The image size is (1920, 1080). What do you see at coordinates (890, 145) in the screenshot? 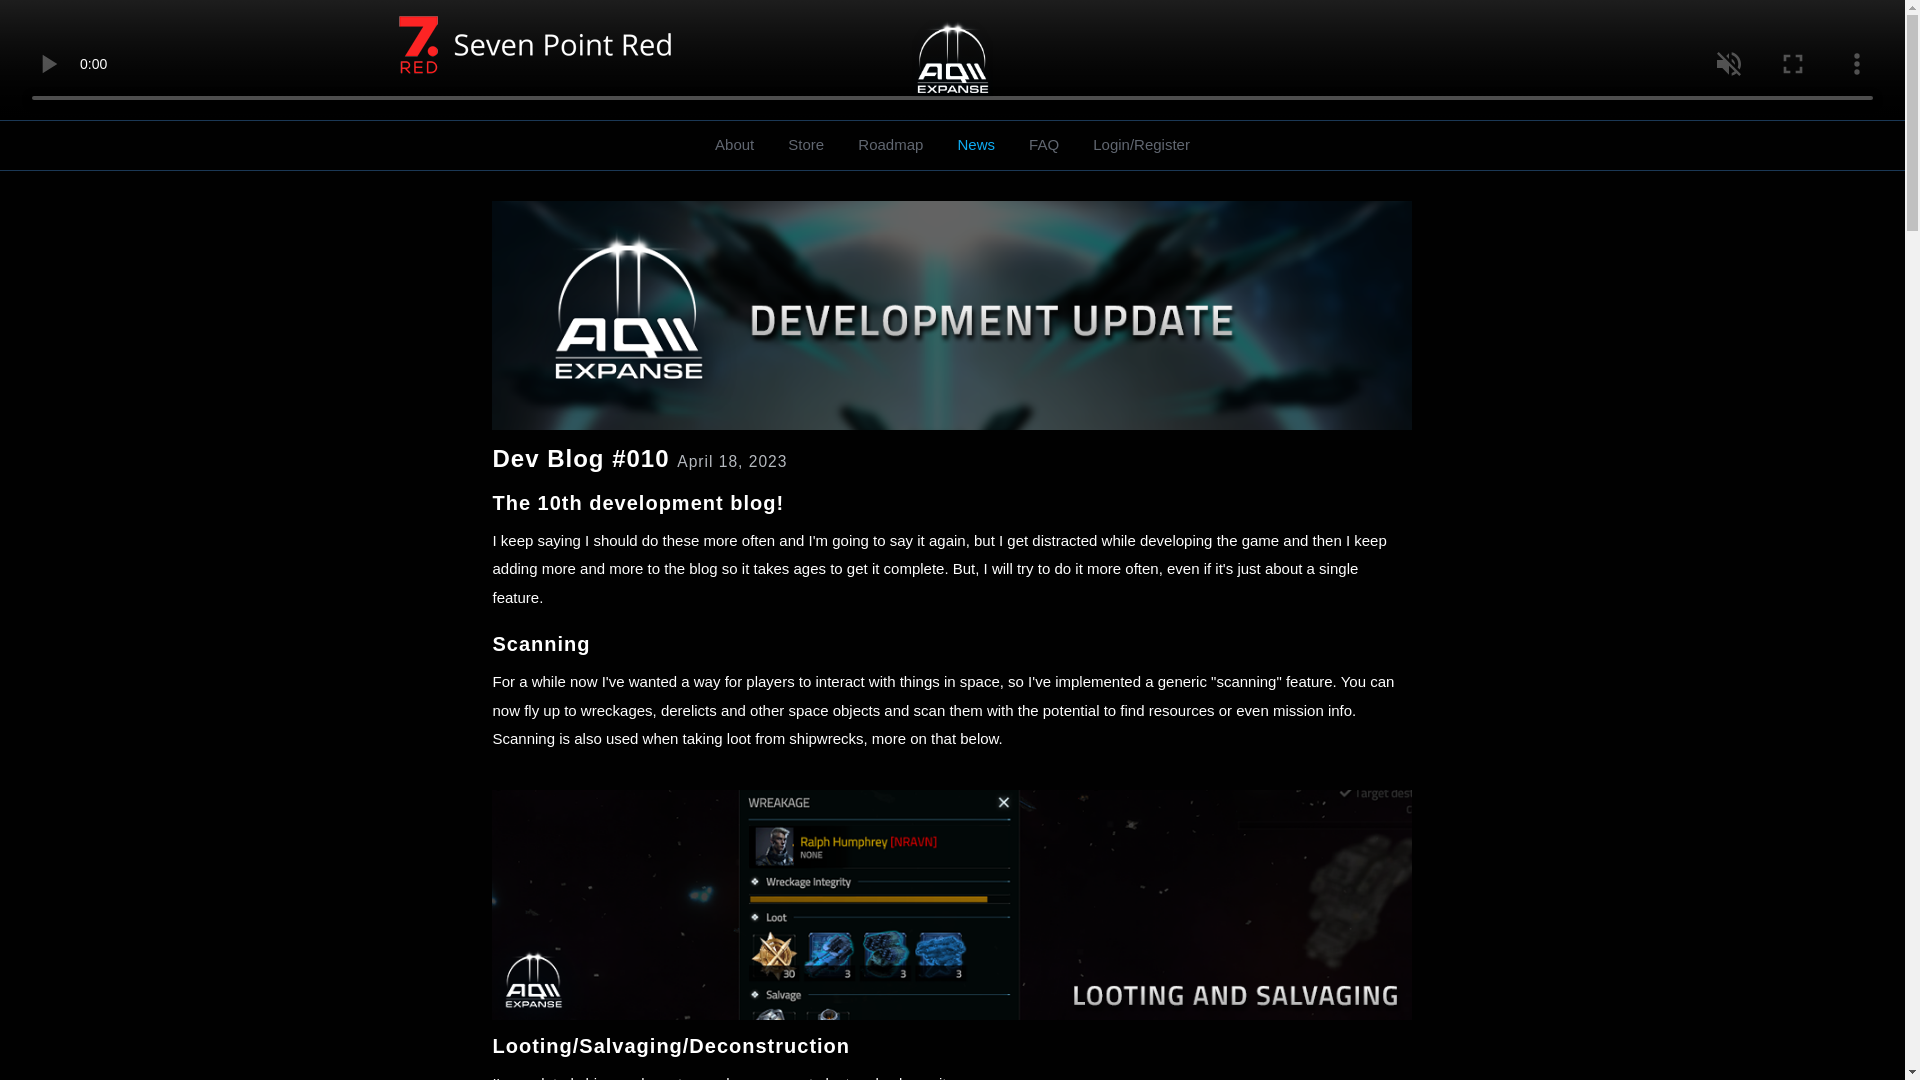
I see `Roadmap` at bounding box center [890, 145].